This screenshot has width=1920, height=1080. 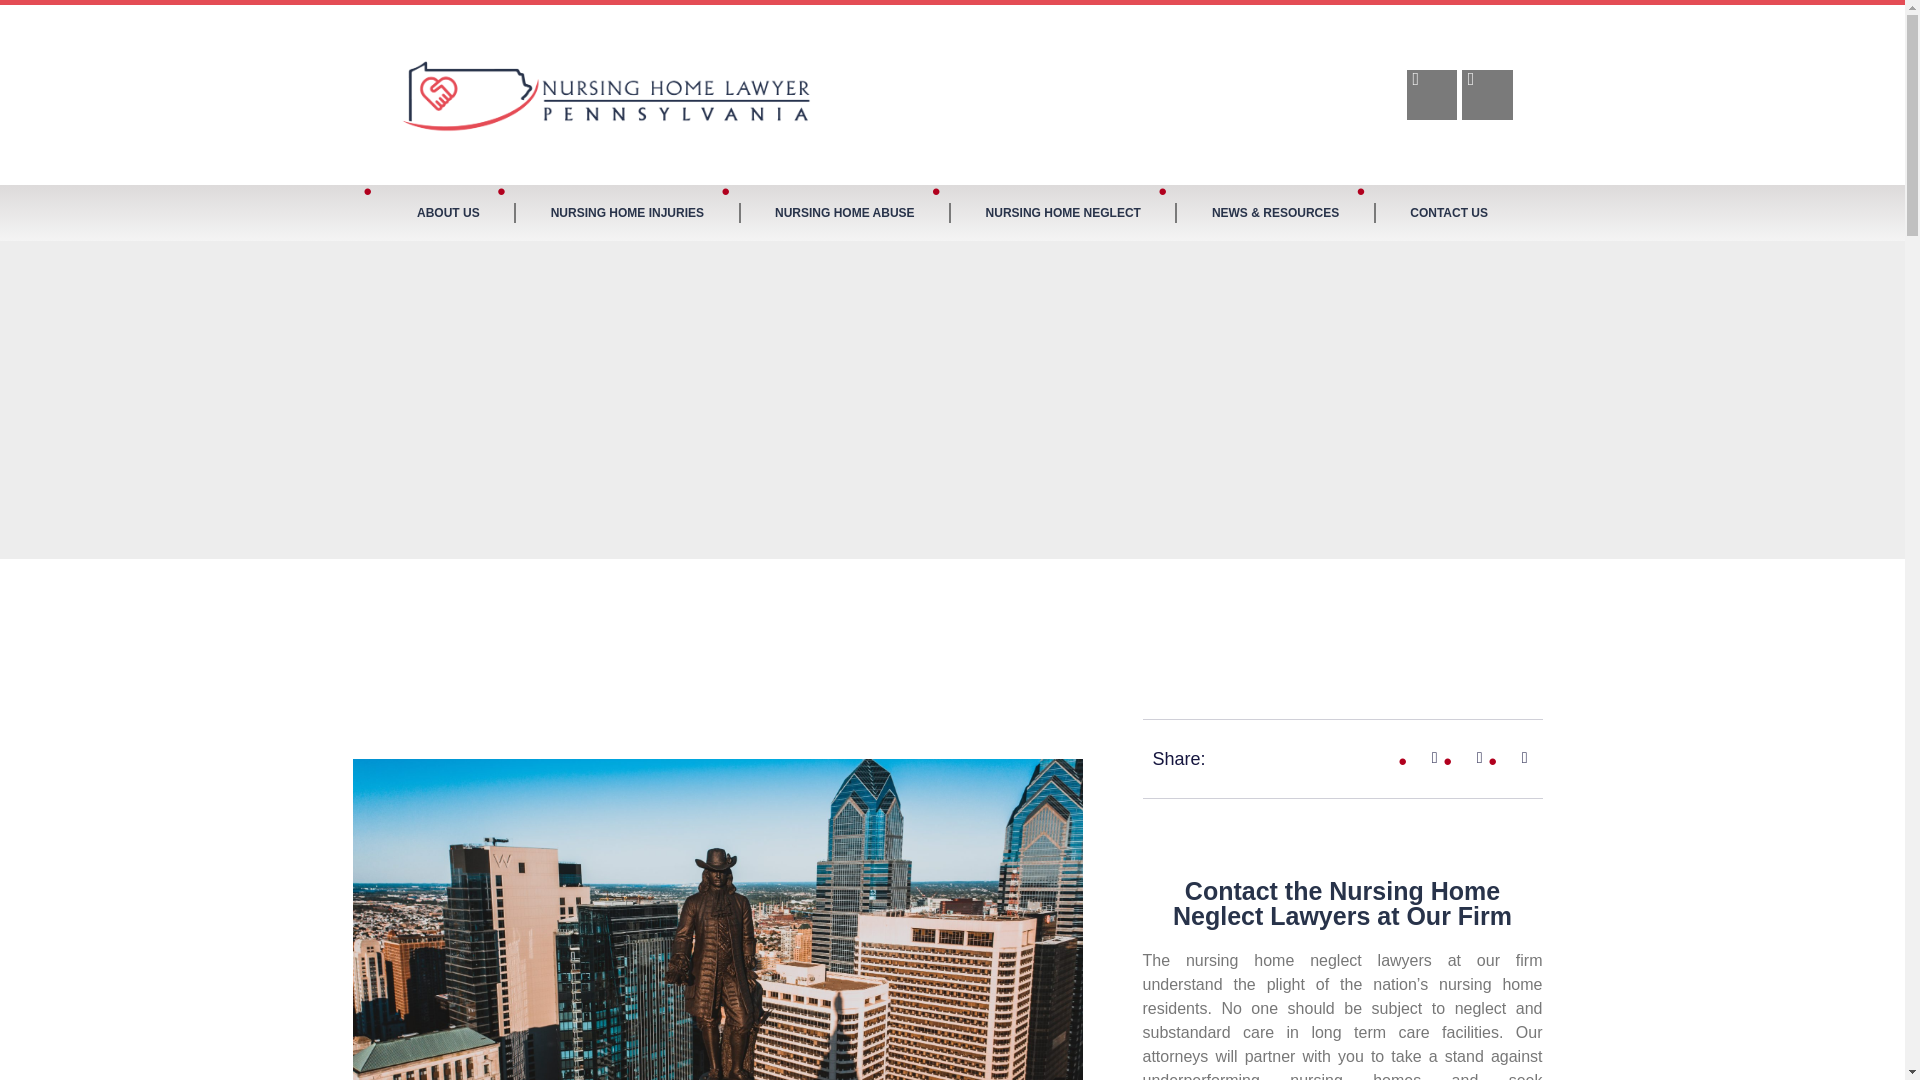 What do you see at coordinates (626, 212) in the screenshot?
I see `NURSING HOME INJURIES` at bounding box center [626, 212].